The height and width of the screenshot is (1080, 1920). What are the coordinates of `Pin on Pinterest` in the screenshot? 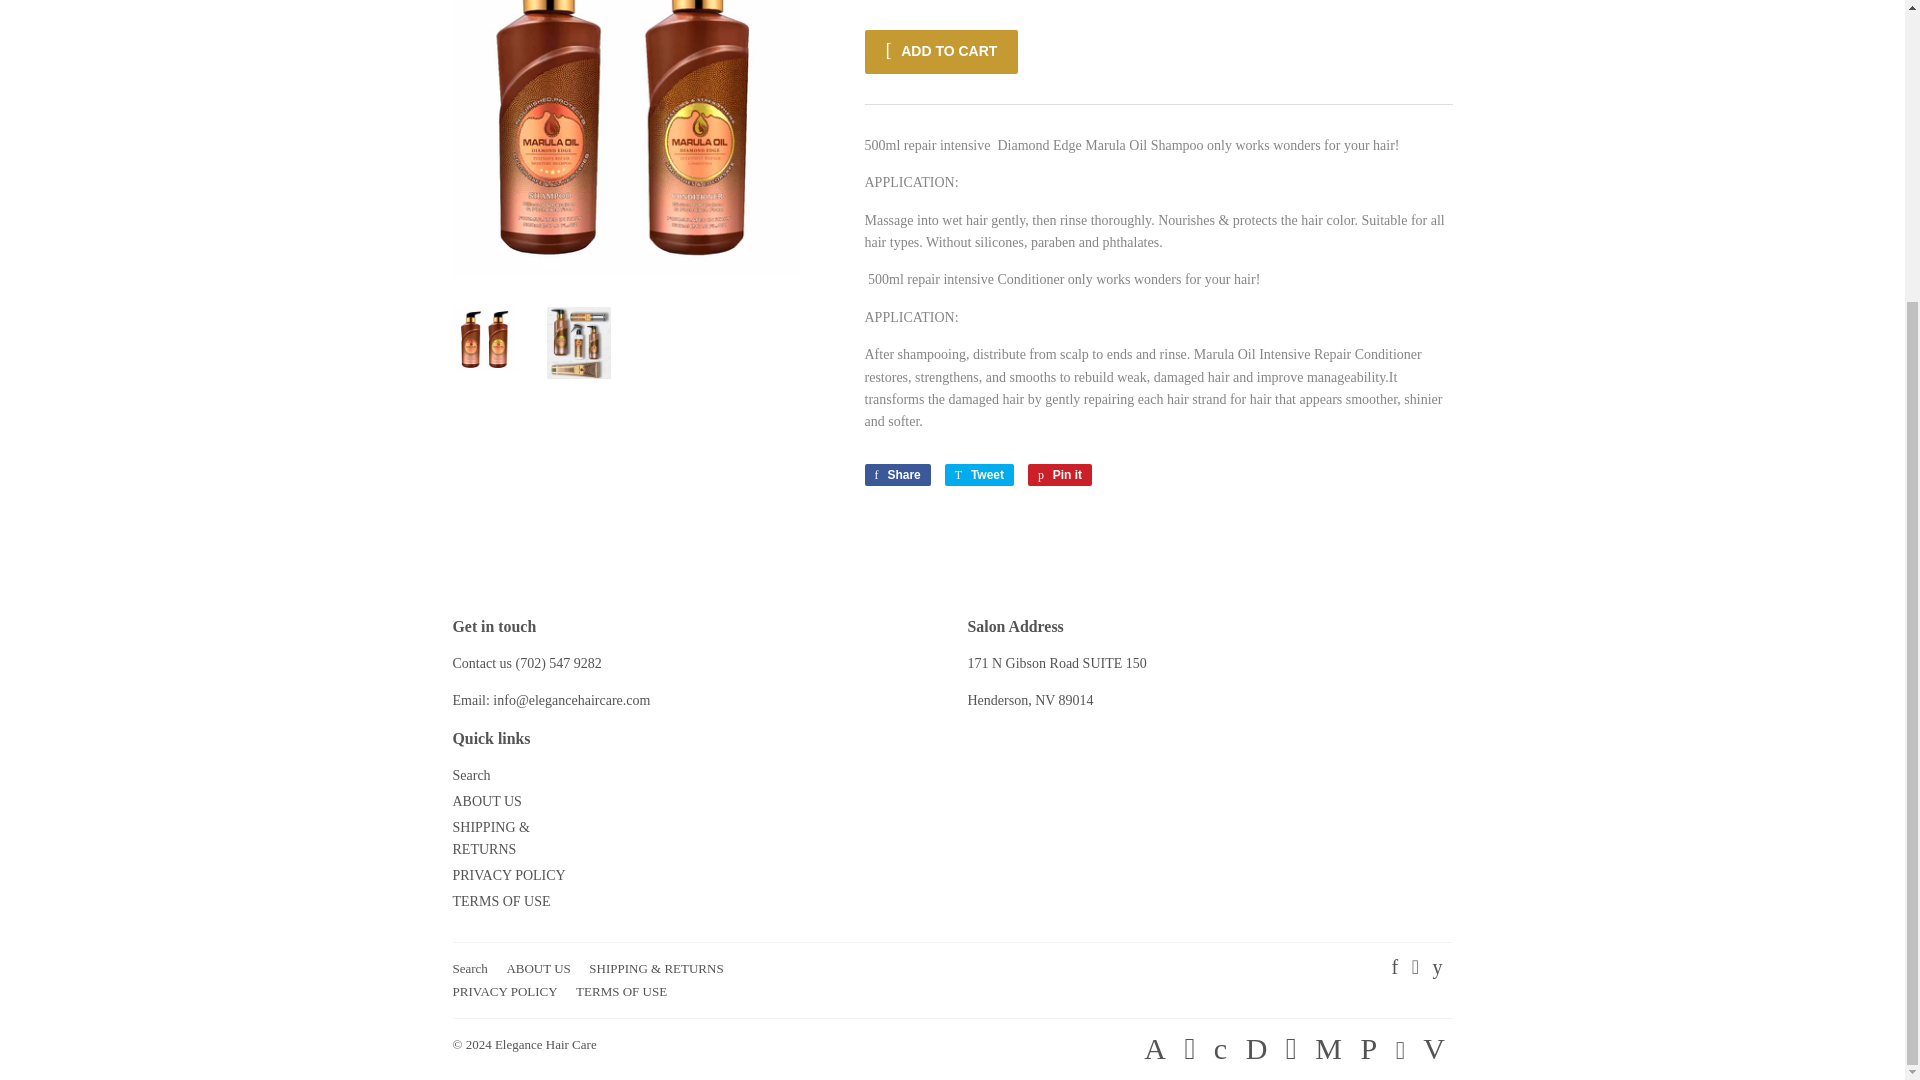 It's located at (1060, 475).